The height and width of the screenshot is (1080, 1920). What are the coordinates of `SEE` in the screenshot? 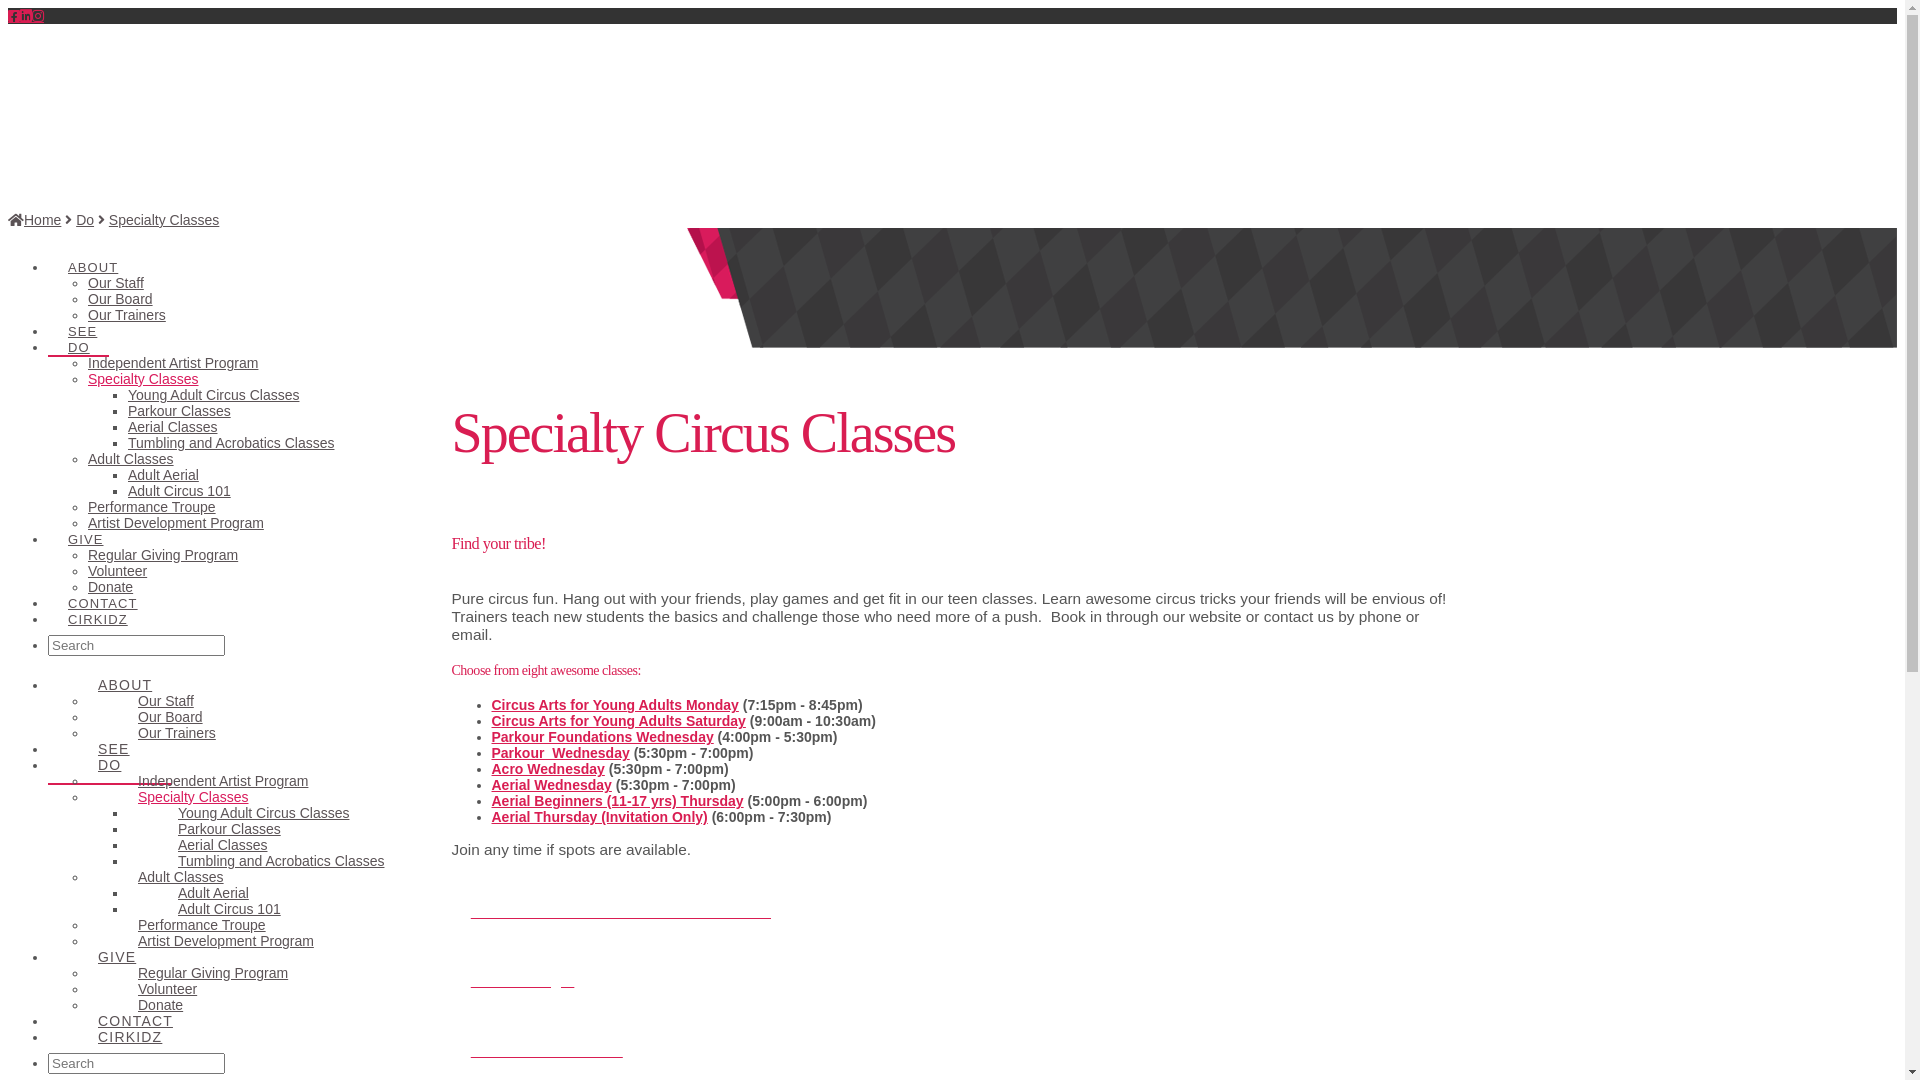 It's located at (82, 313).